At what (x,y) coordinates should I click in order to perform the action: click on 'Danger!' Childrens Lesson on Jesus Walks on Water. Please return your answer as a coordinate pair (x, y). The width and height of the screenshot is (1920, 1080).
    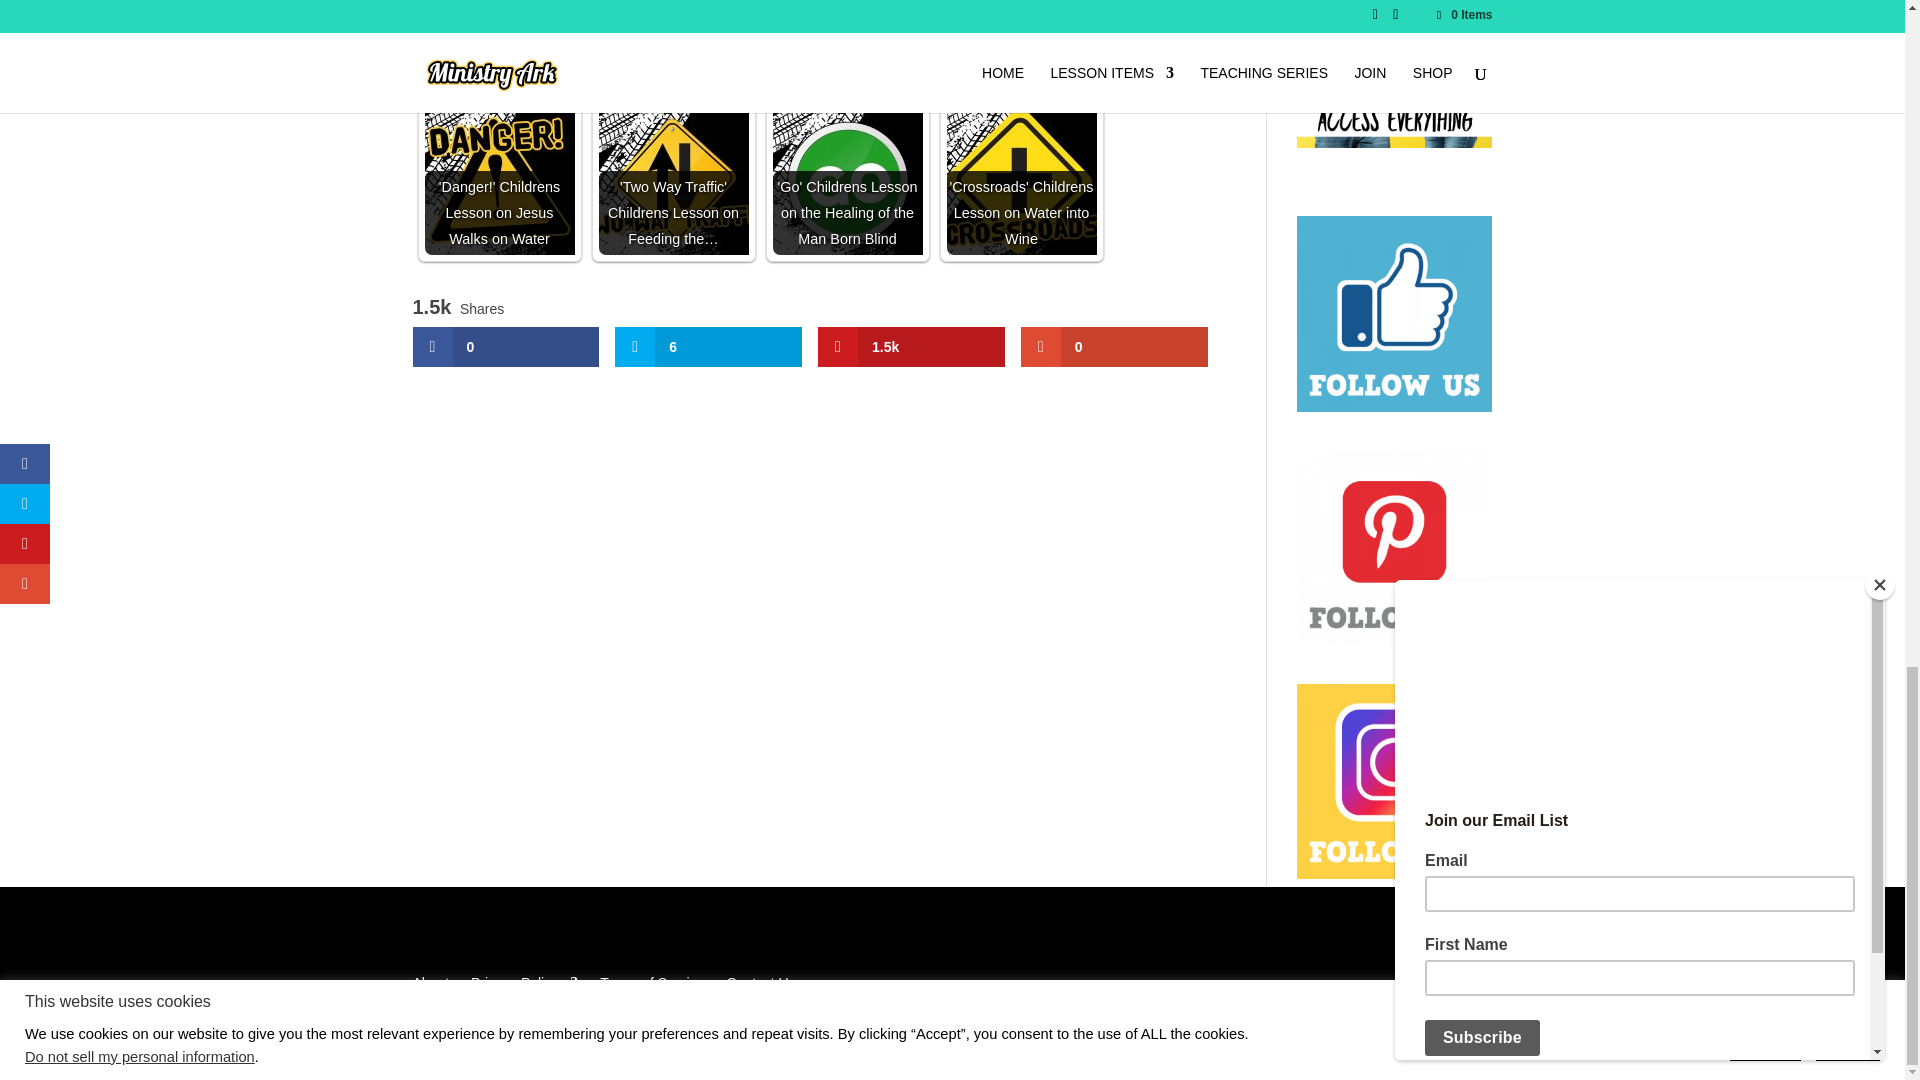
    Looking at the image, I should click on (499, 179).